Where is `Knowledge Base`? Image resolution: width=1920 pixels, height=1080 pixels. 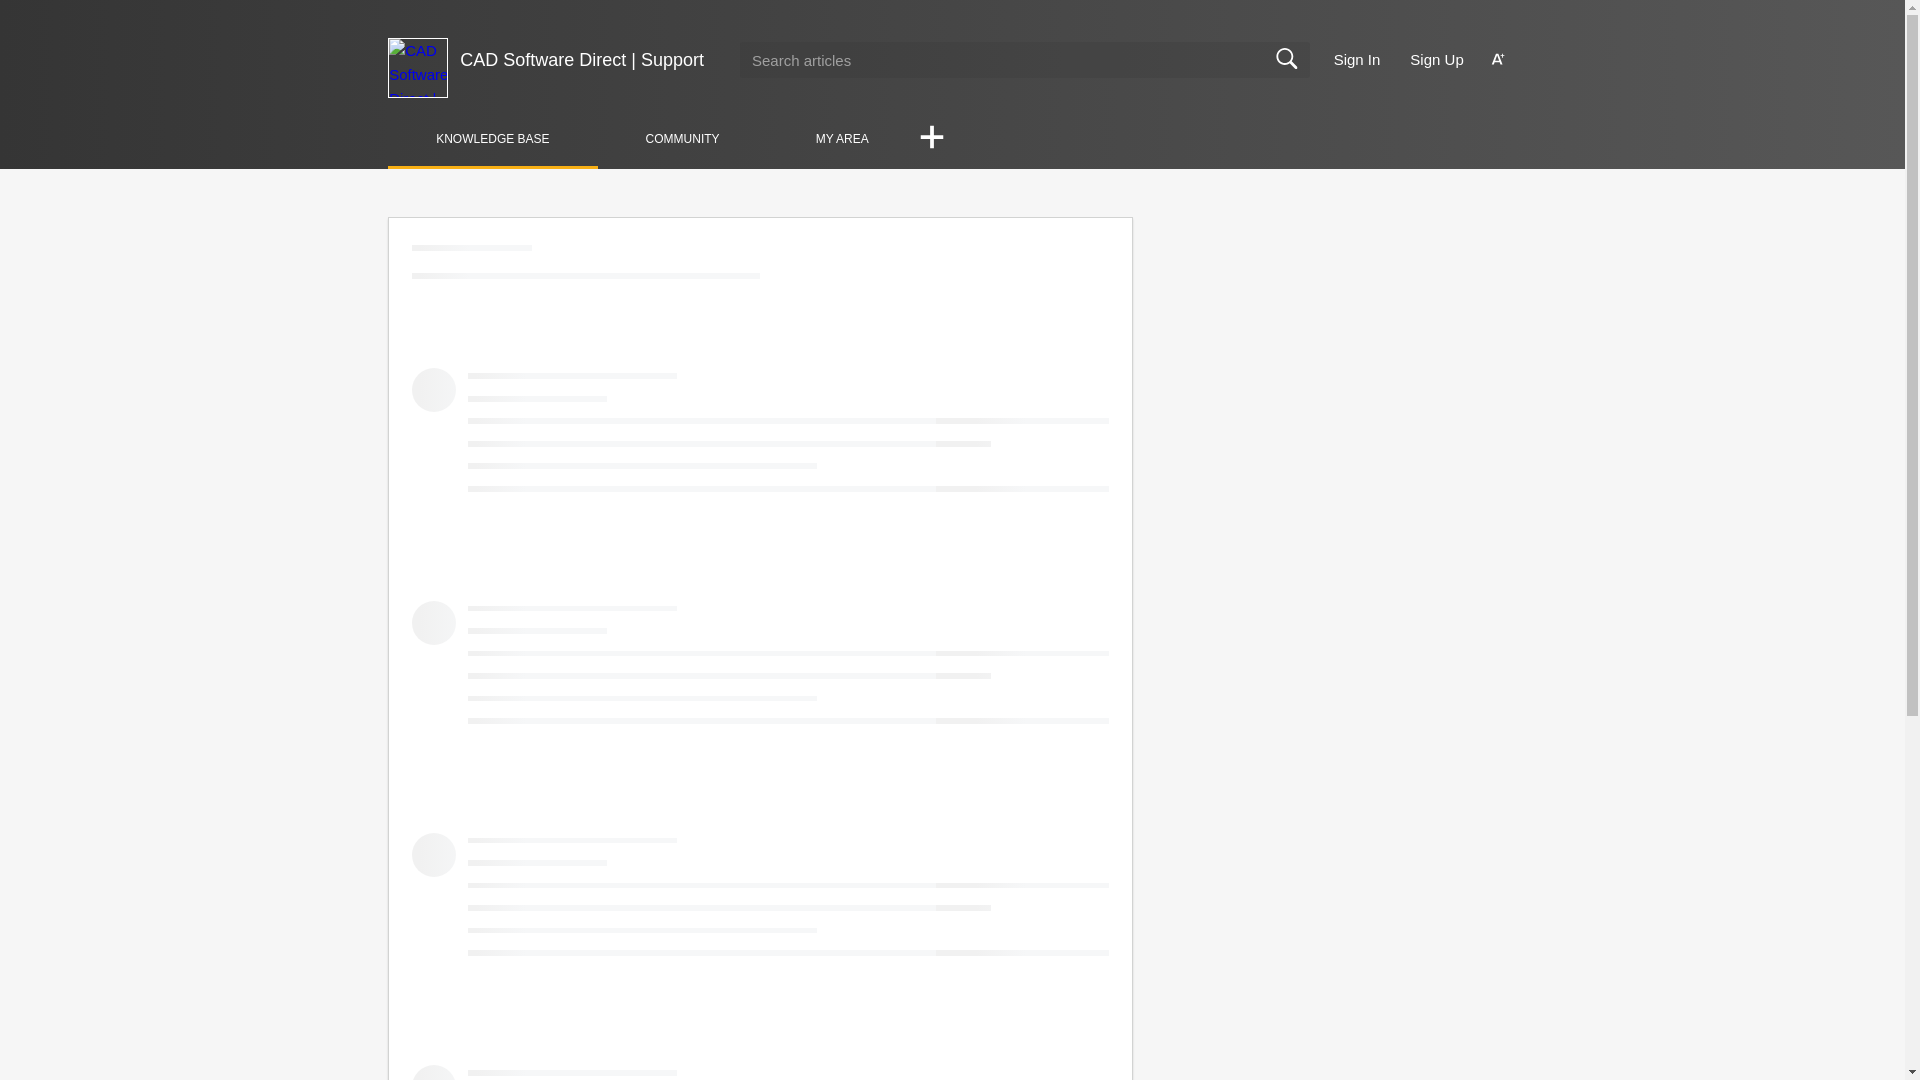 Knowledge Base is located at coordinates (492, 138).